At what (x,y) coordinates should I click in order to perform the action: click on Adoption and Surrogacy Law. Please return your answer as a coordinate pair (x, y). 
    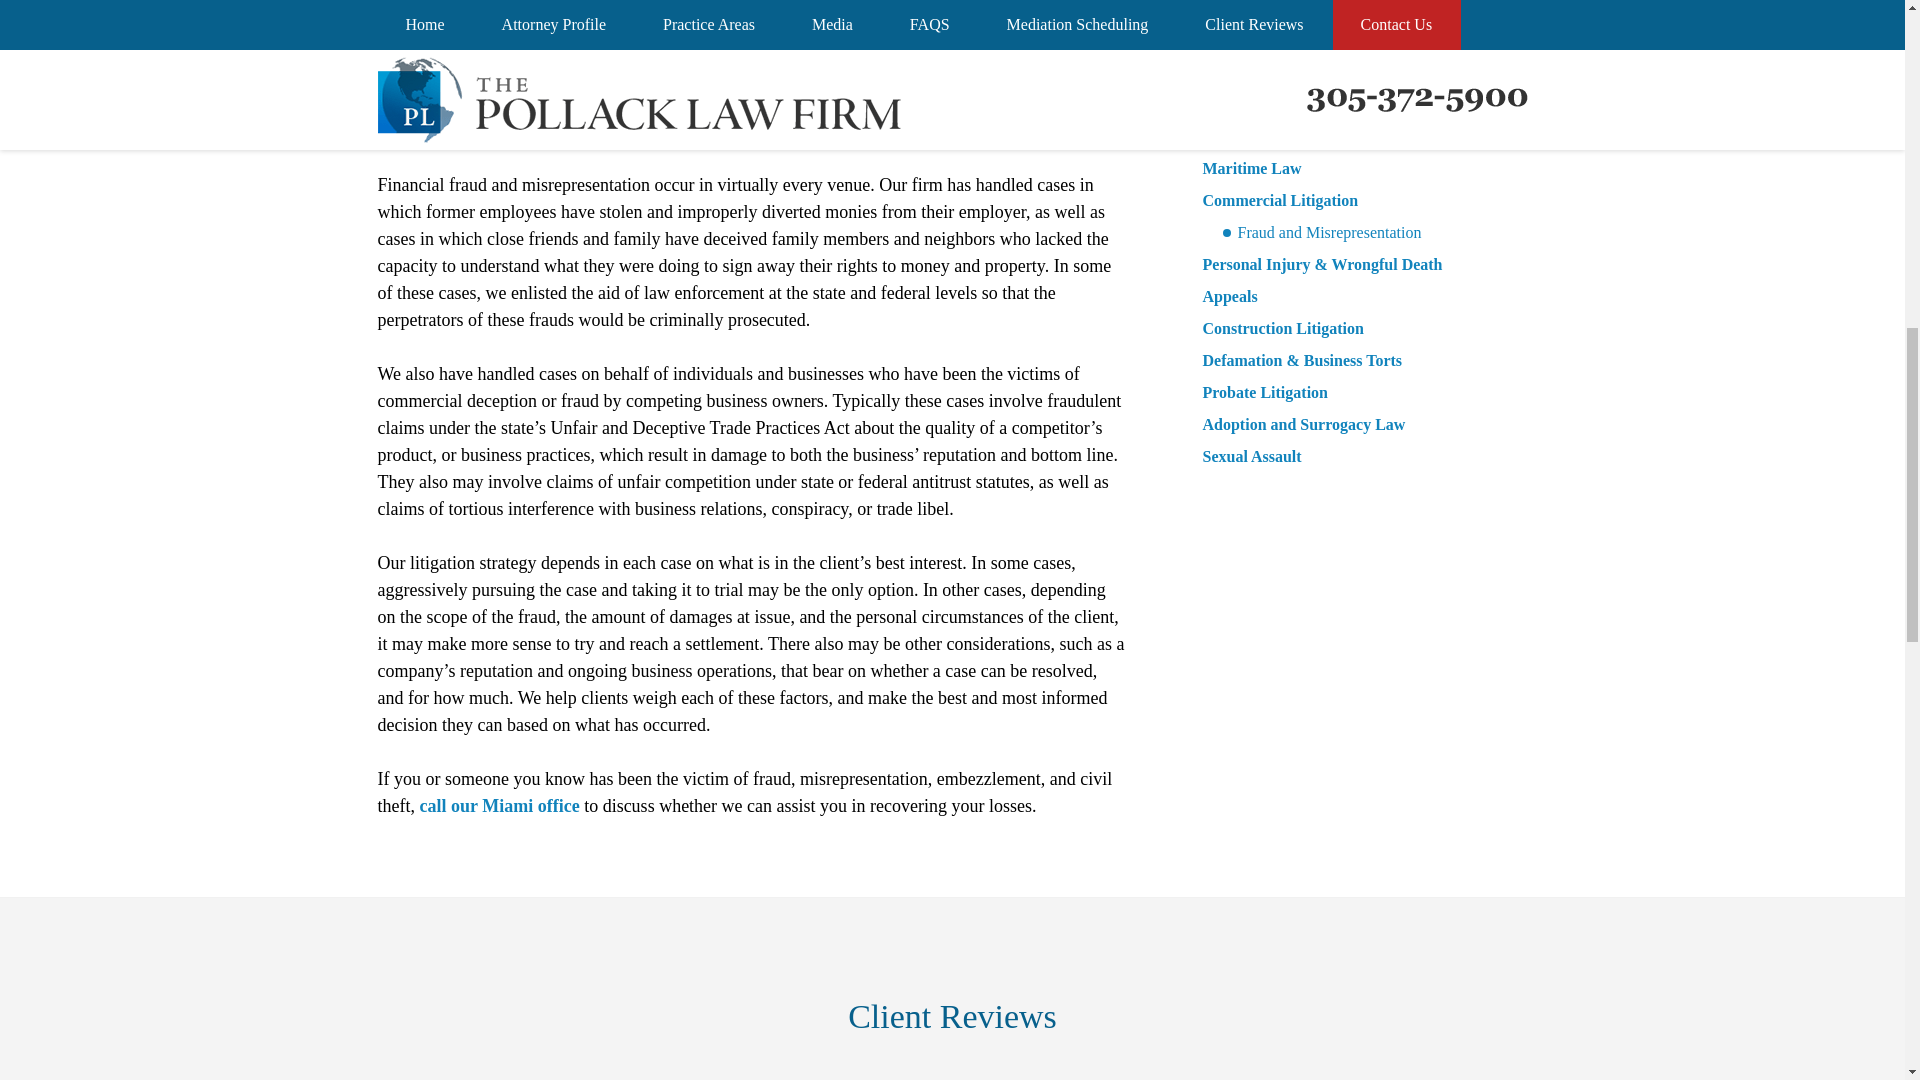
    Looking at the image, I should click on (1303, 424).